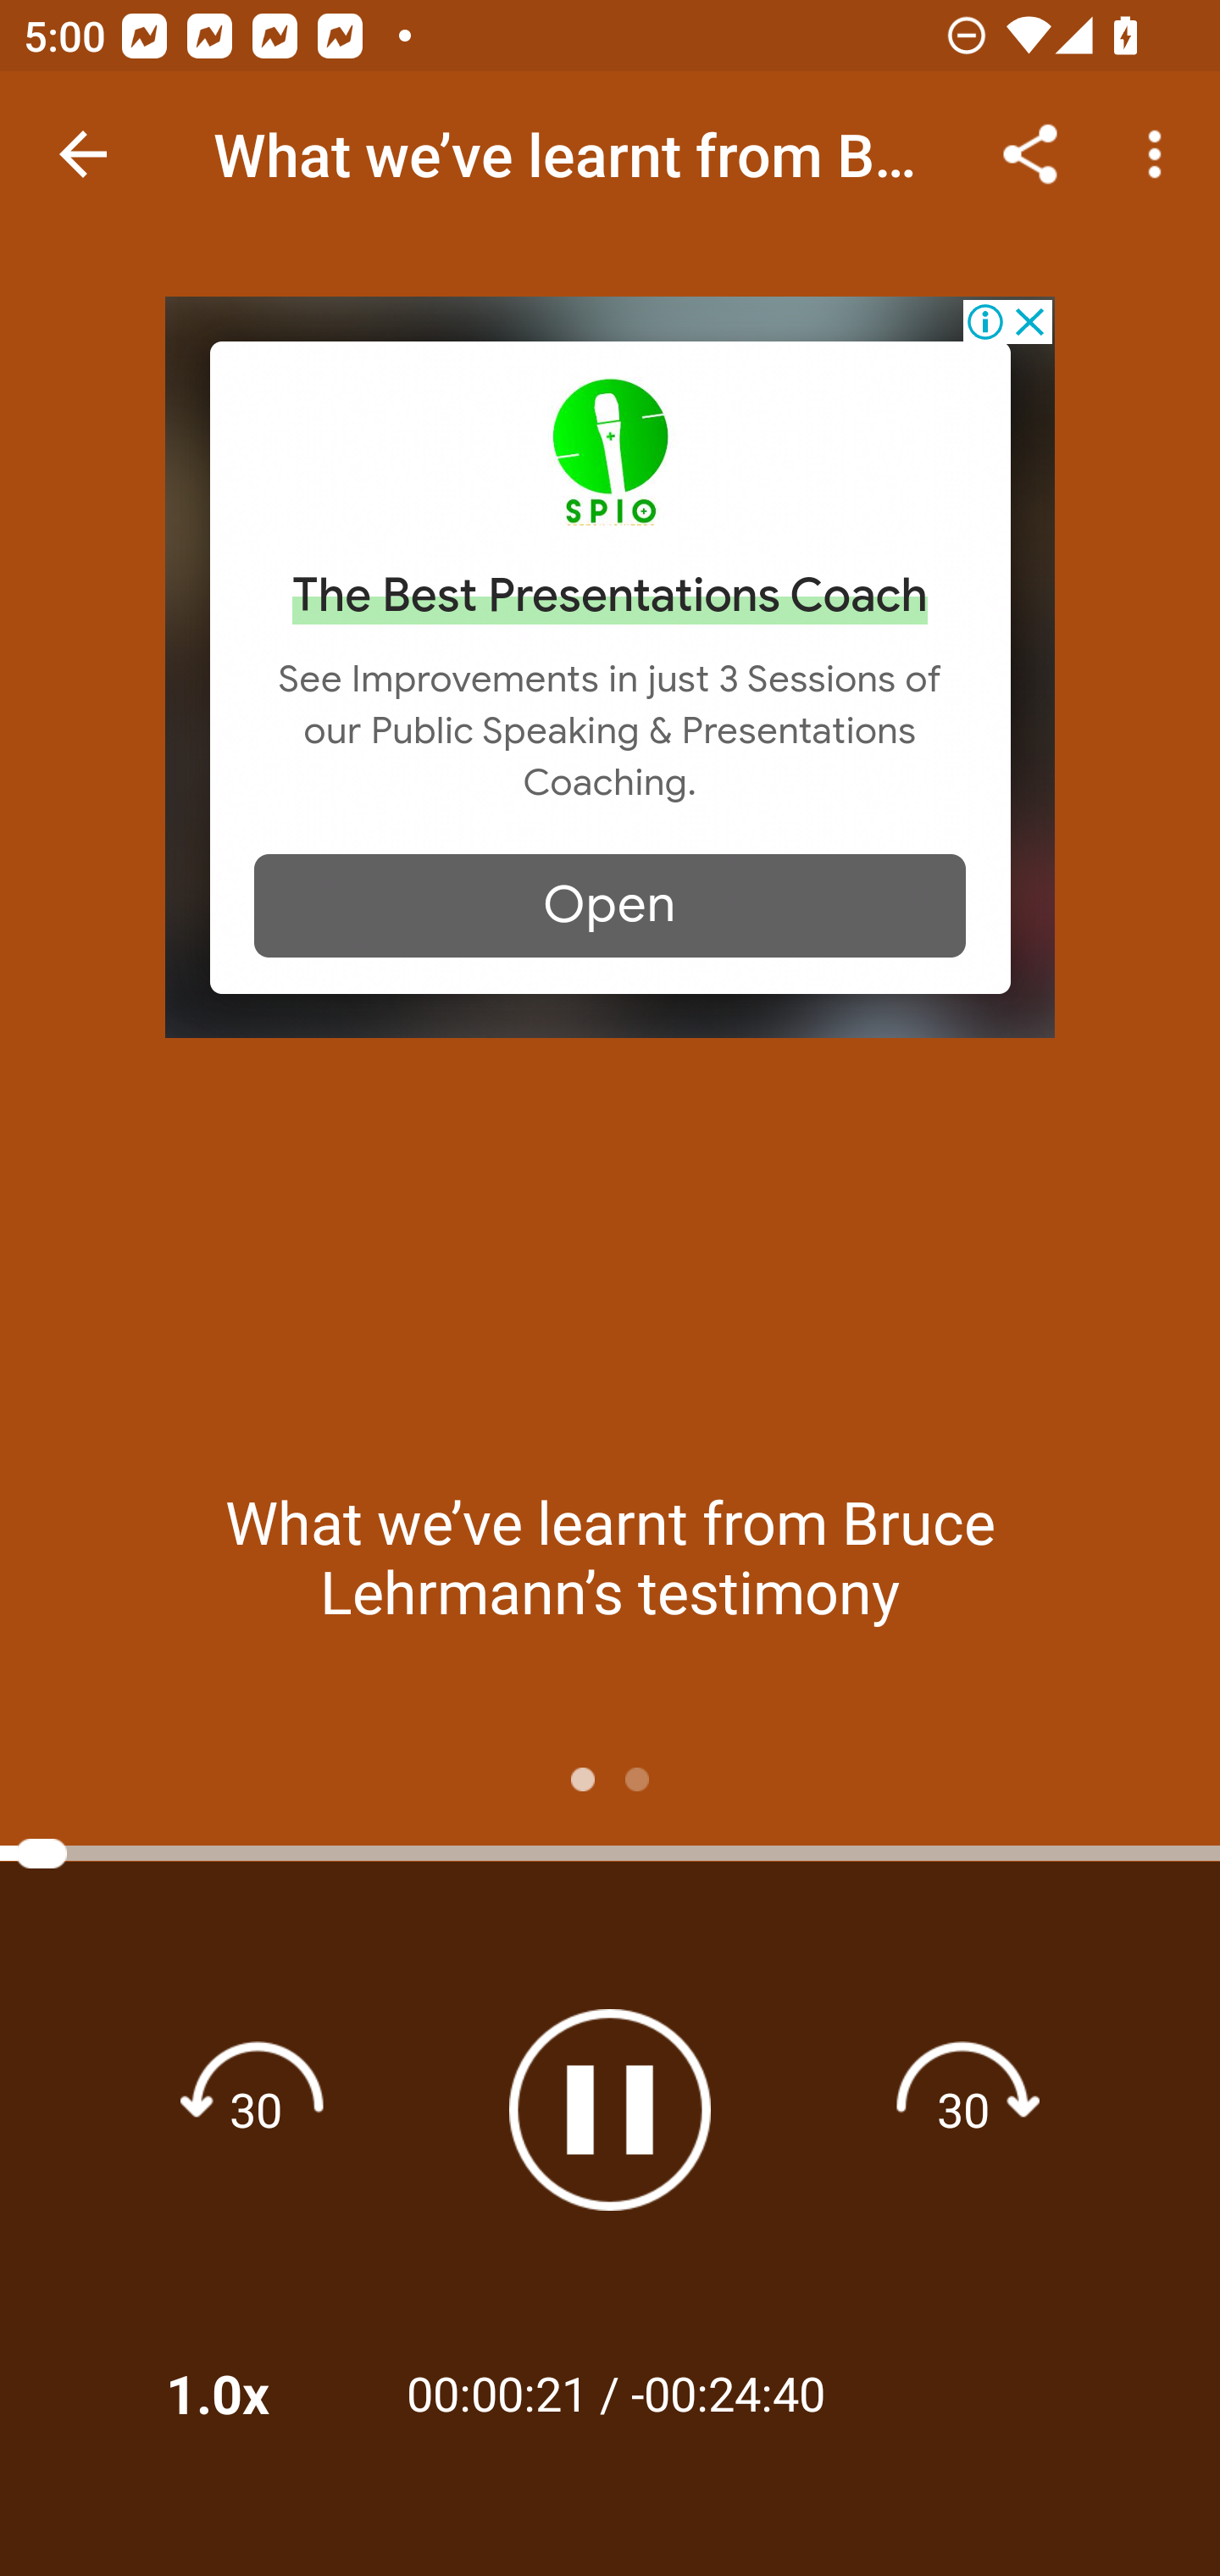 The height and width of the screenshot is (2576, 1220). What do you see at coordinates (610, 905) in the screenshot?
I see `Open` at bounding box center [610, 905].